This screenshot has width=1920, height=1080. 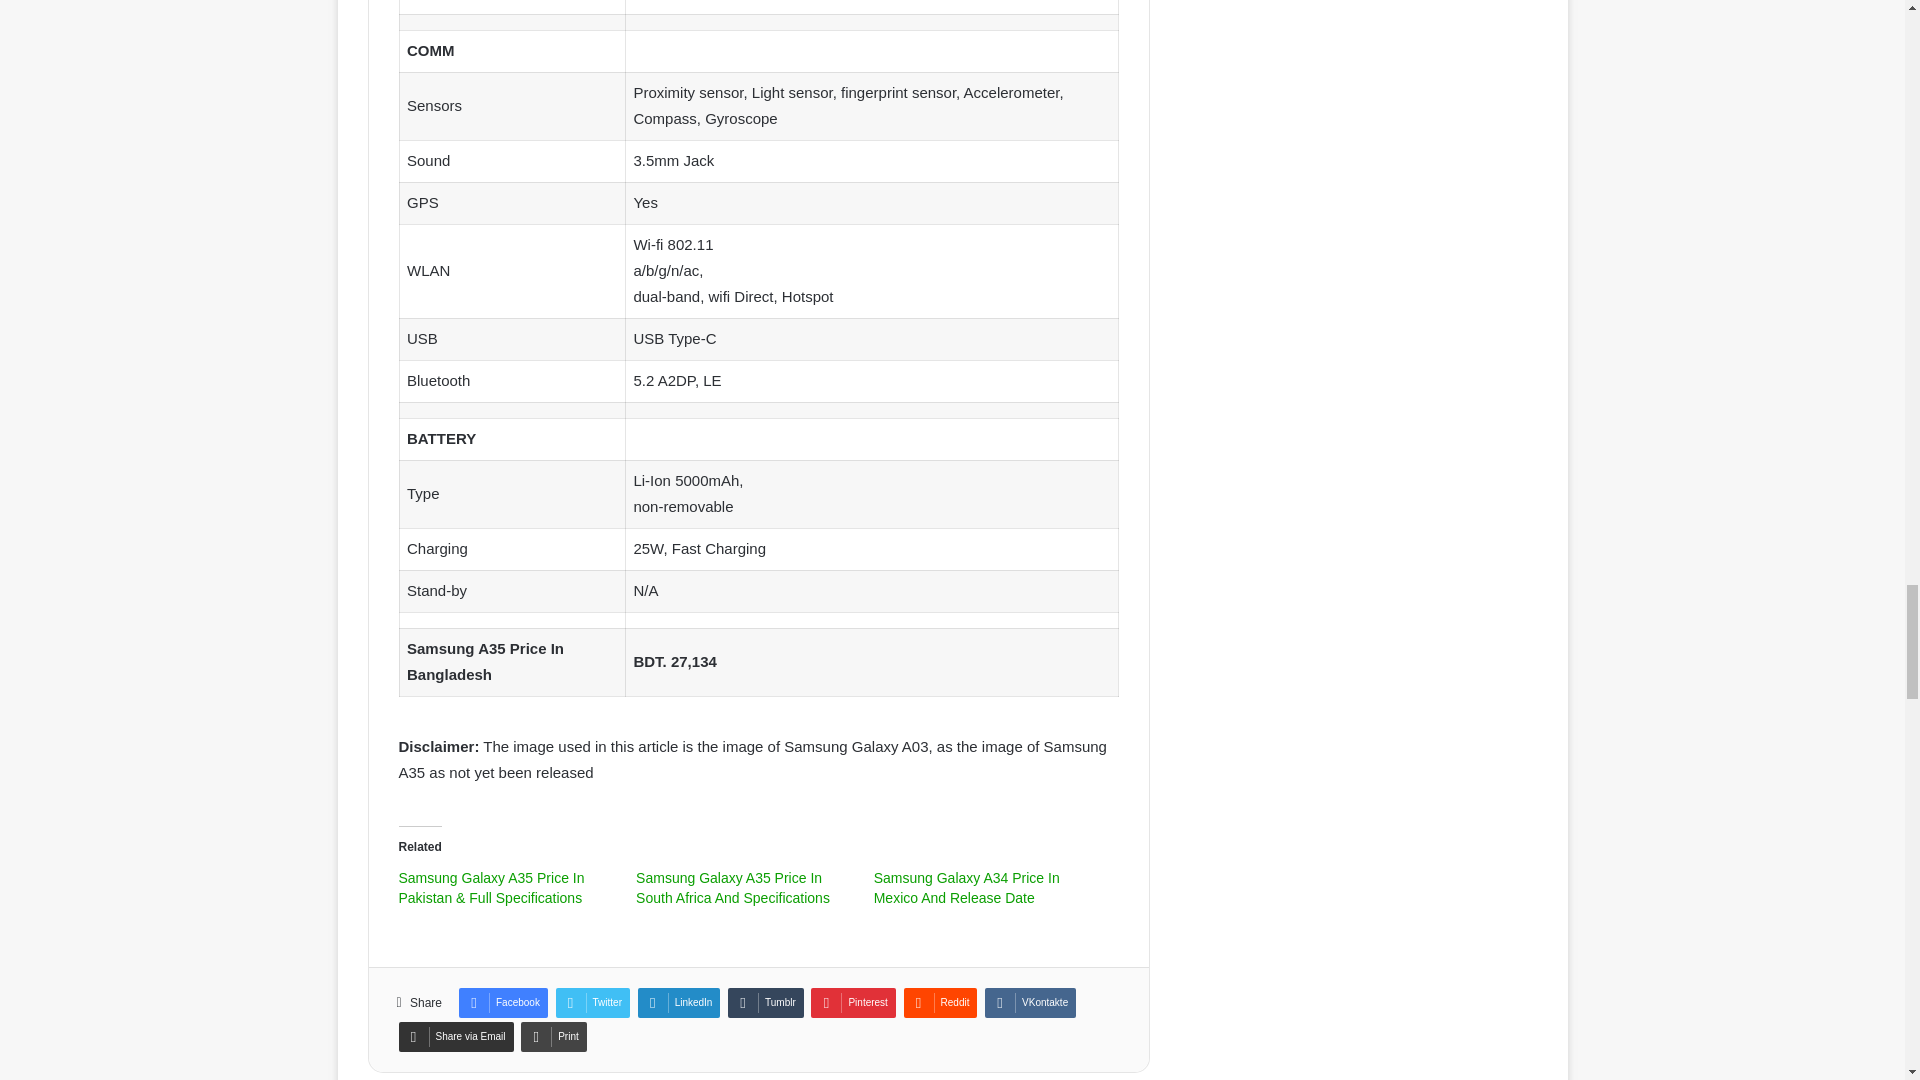 What do you see at coordinates (502, 1003) in the screenshot?
I see `Facebook` at bounding box center [502, 1003].